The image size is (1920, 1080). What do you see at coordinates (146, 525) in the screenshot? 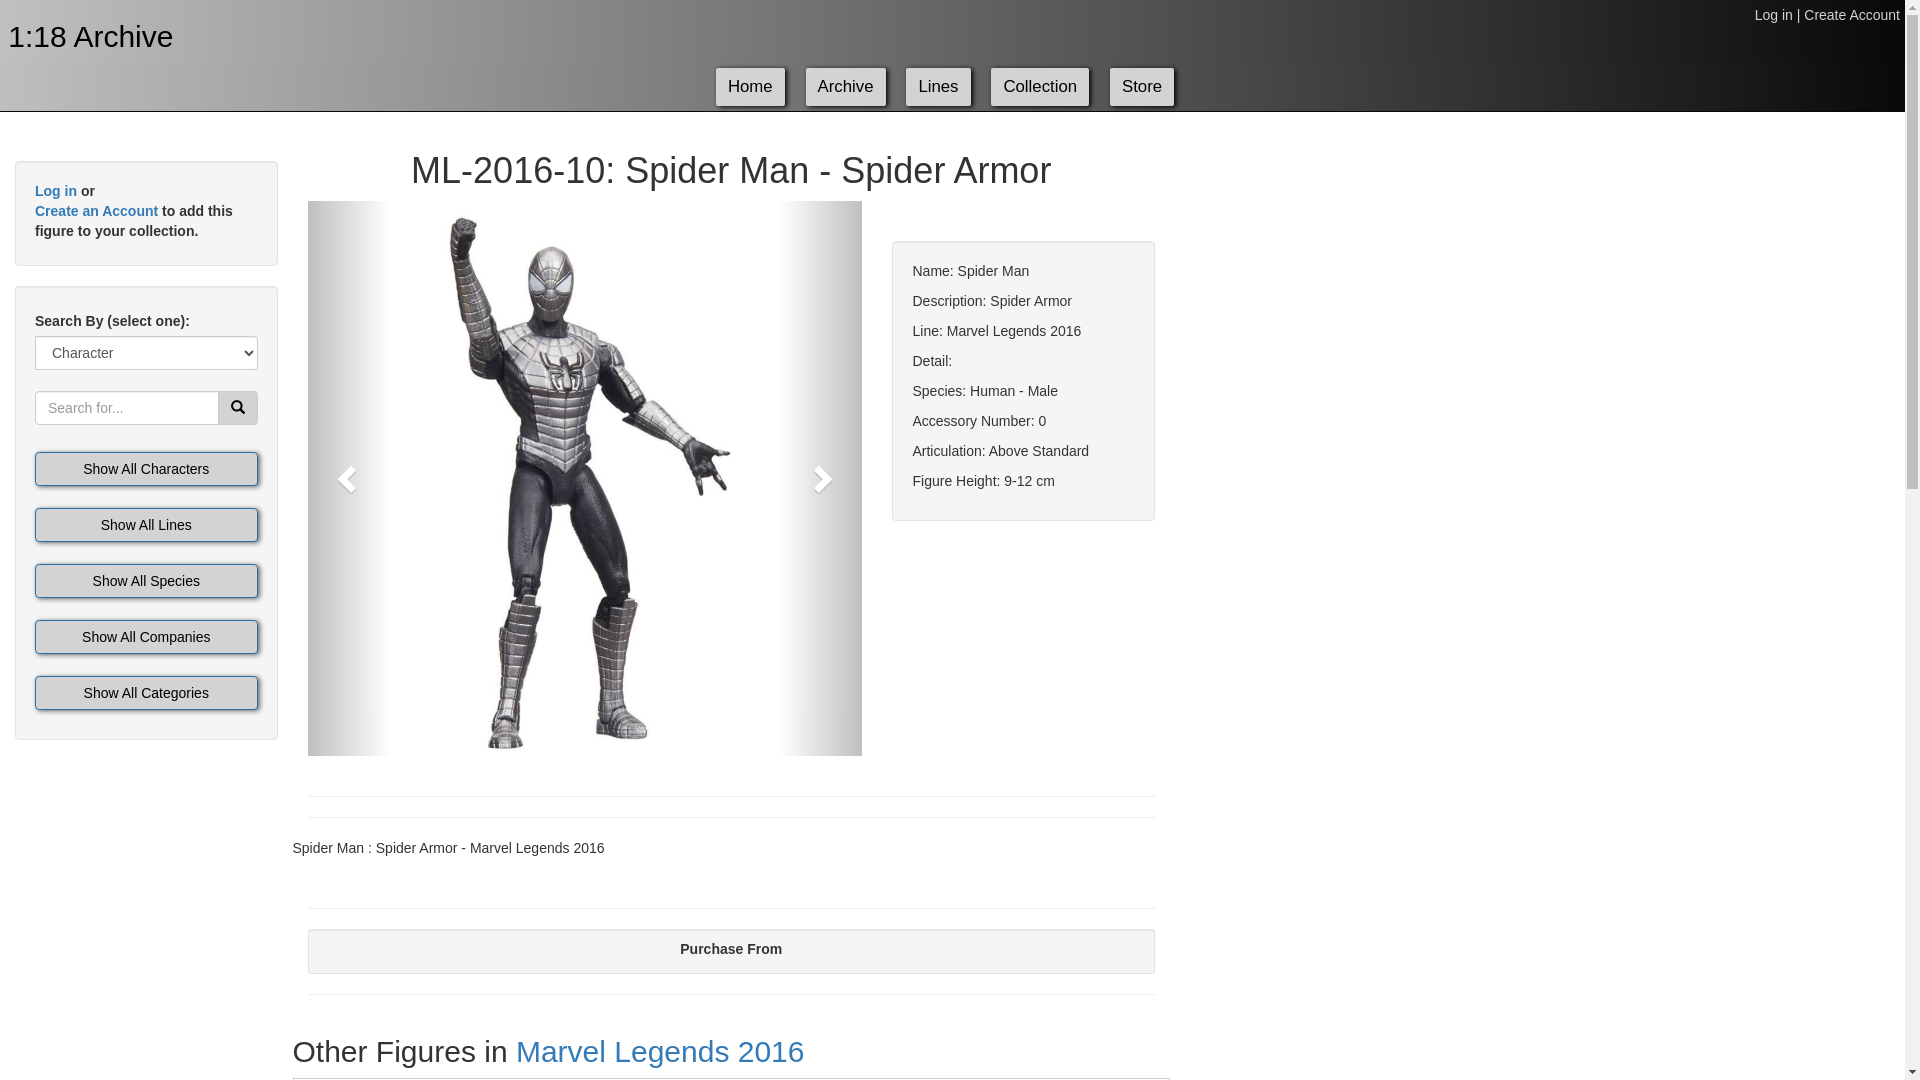
I see `Show All Lines` at bounding box center [146, 525].